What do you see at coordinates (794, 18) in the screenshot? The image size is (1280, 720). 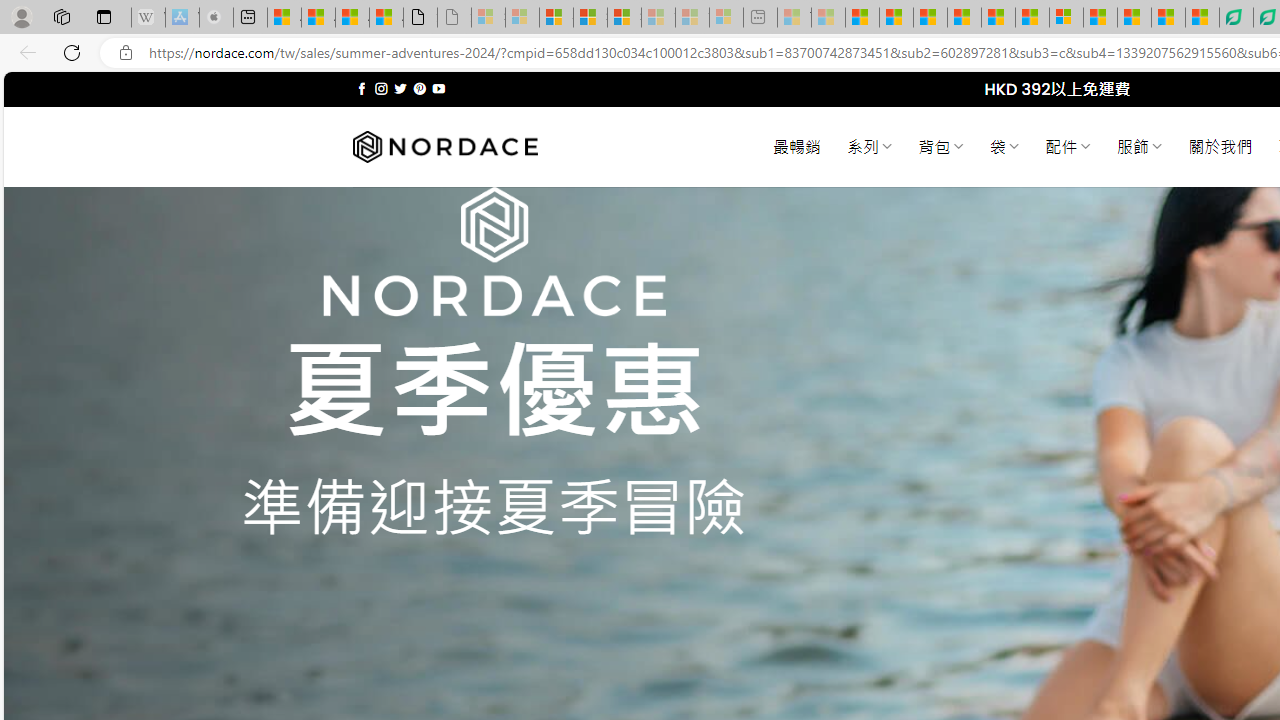 I see `Top Stories - MSN - Sleeping` at bounding box center [794, 18].